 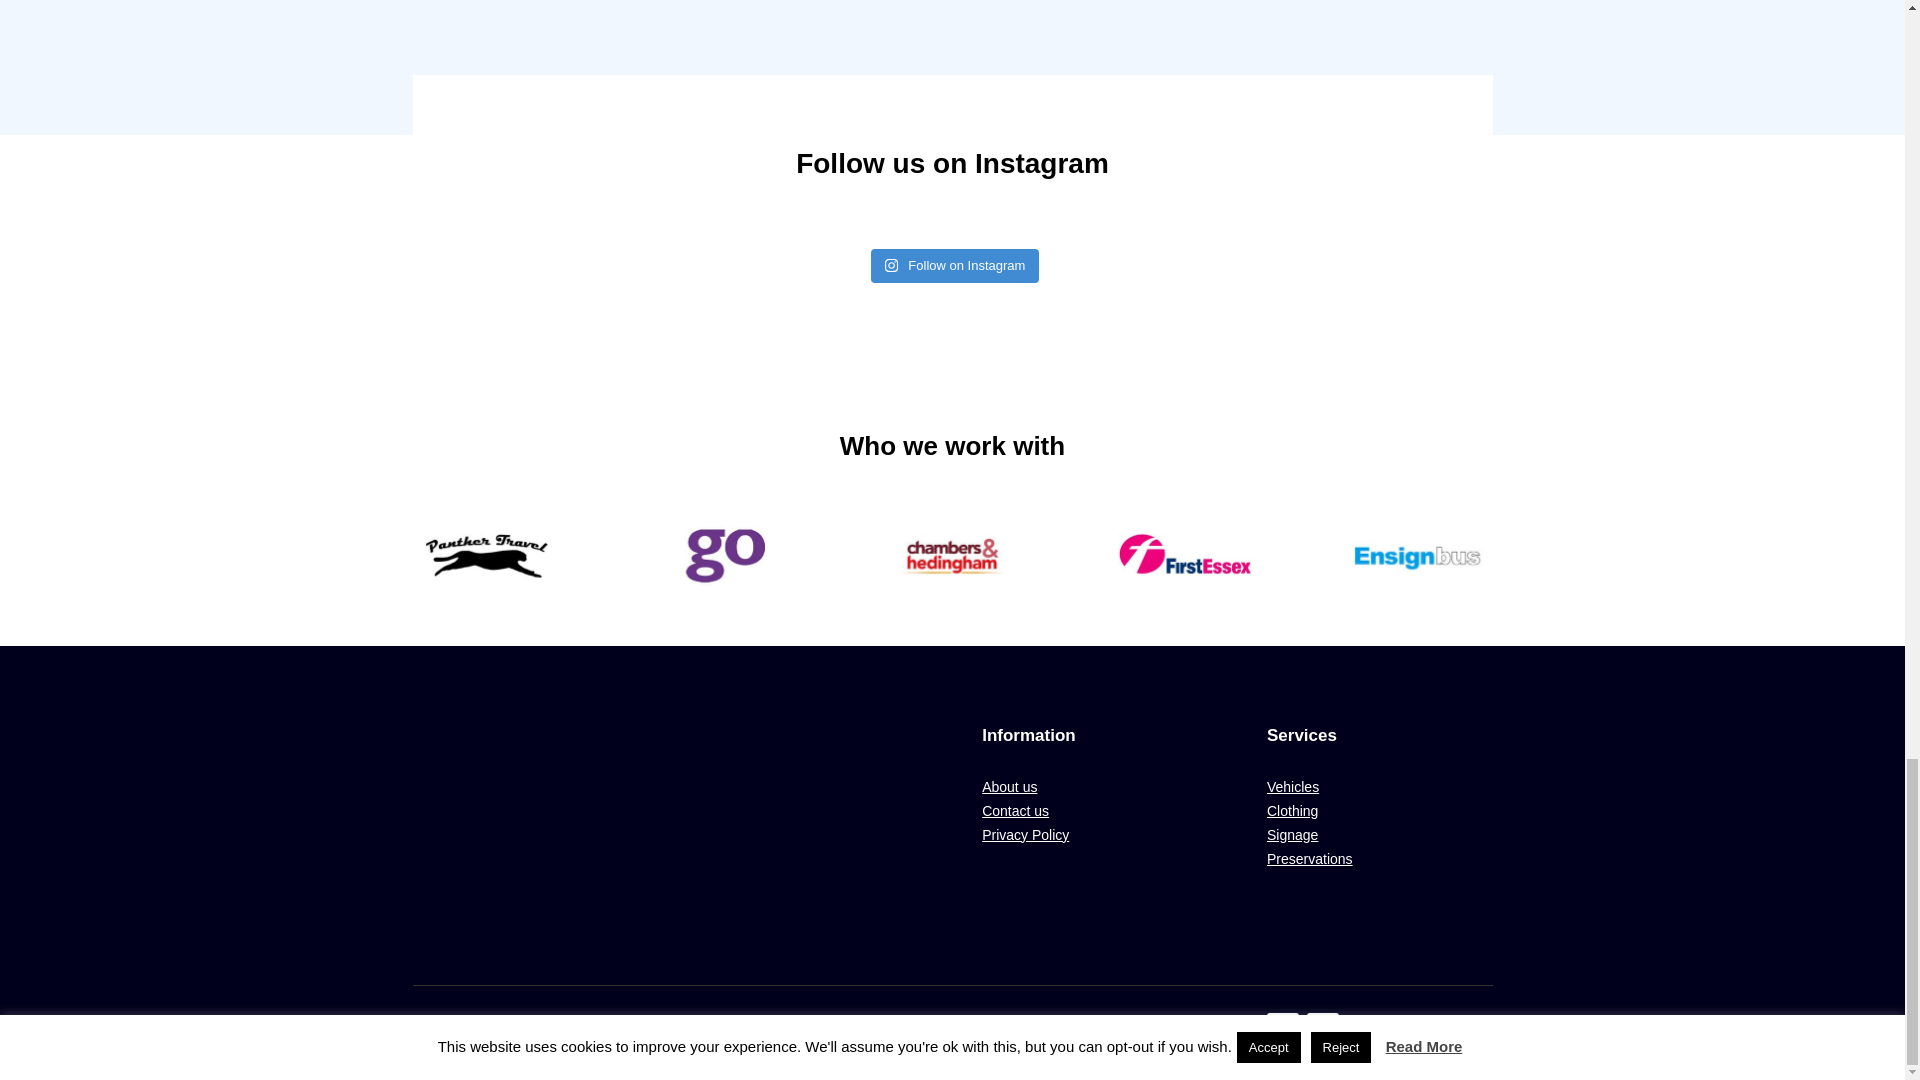 What do you see at coordinates (1014, 810) in the screenshot?
I see `Contact us` at bounding box center [1014, 810].